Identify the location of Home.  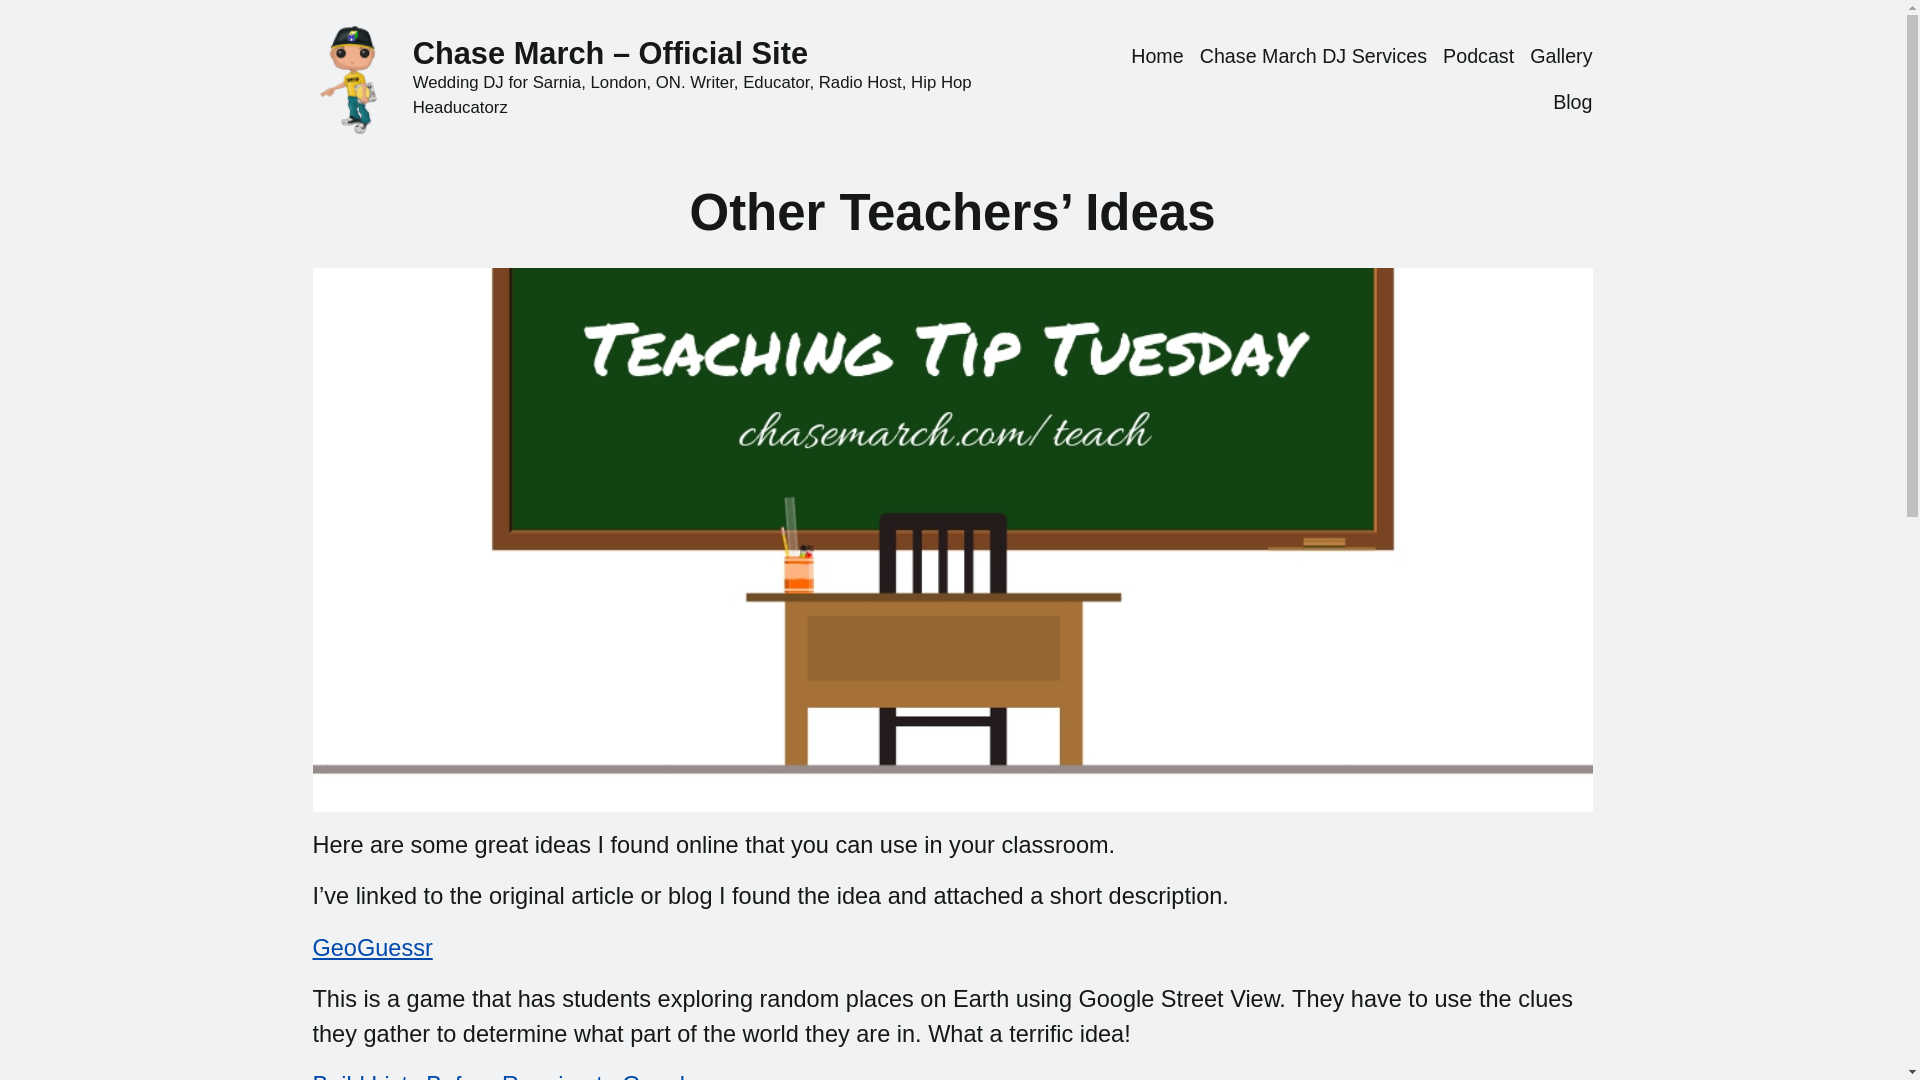
(1156, 57).